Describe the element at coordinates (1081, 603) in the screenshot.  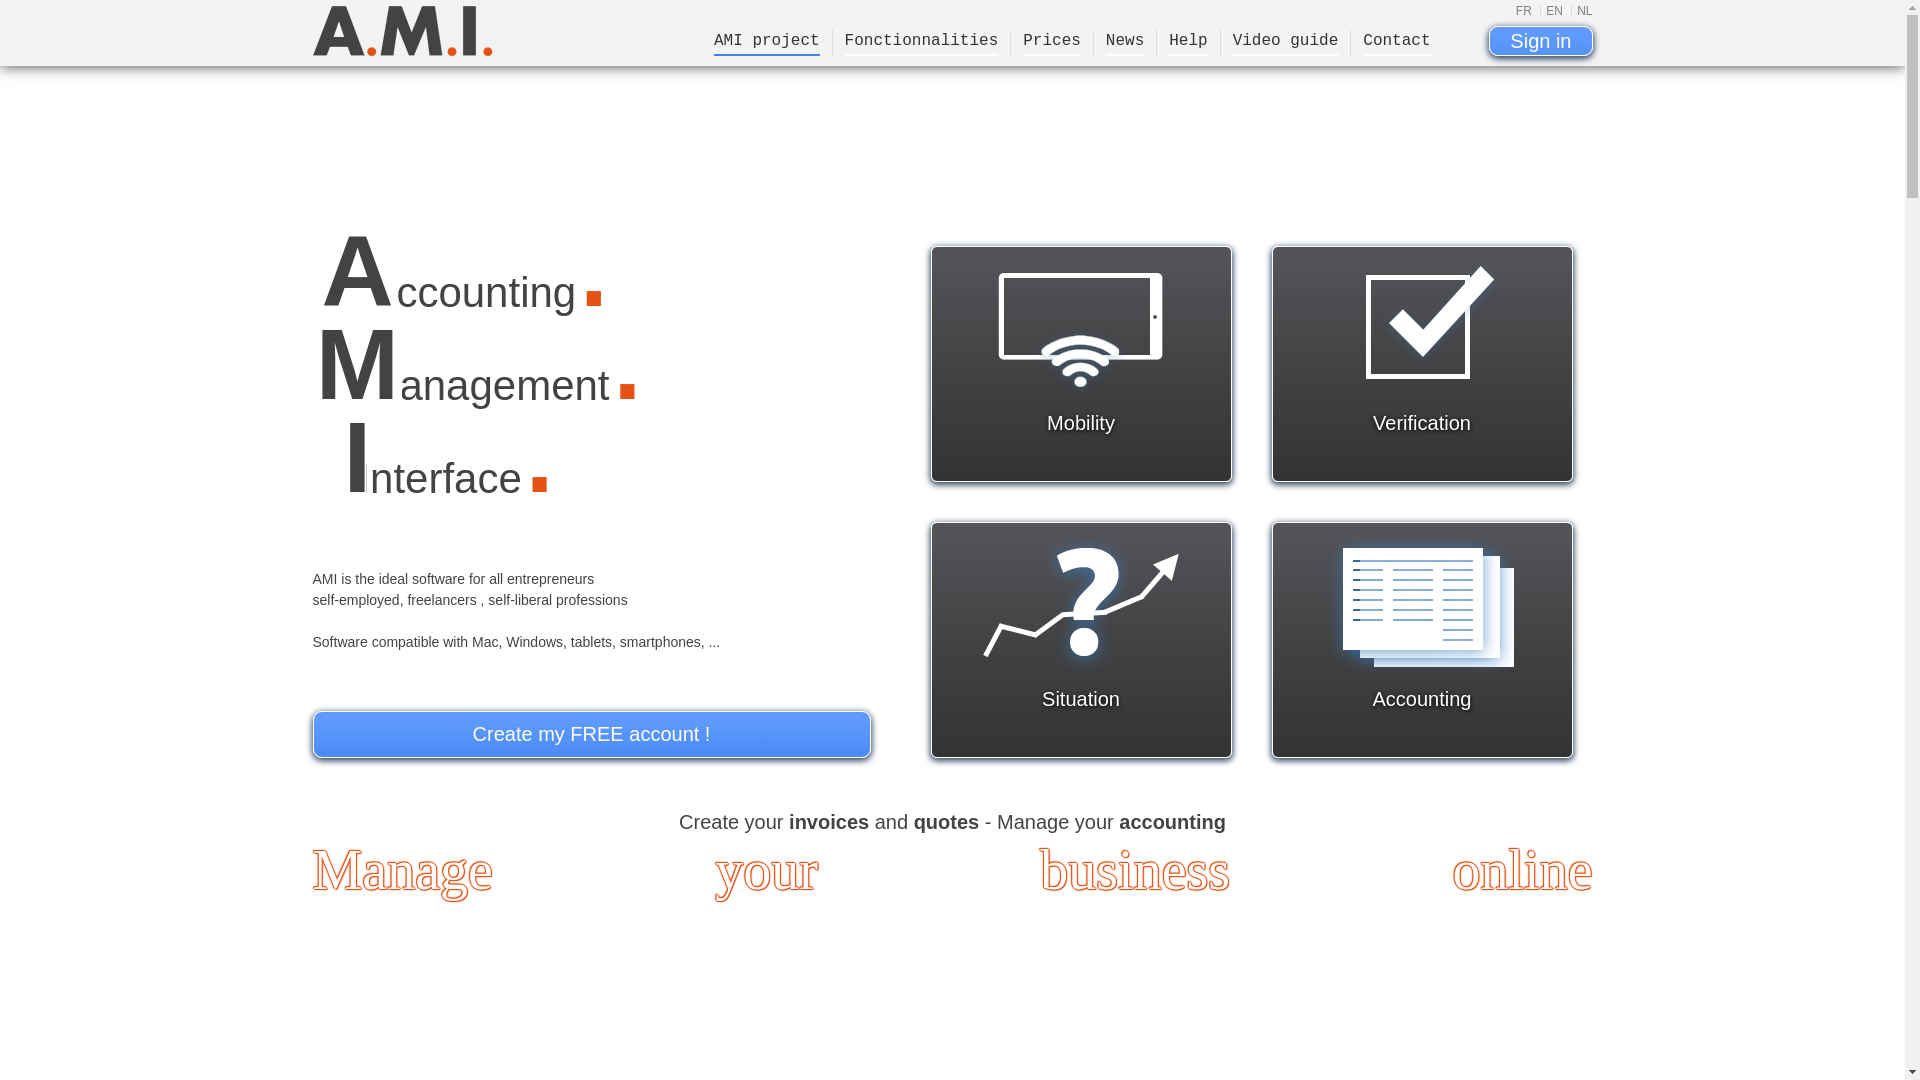
I see `Overview of your company's situation` at that location.